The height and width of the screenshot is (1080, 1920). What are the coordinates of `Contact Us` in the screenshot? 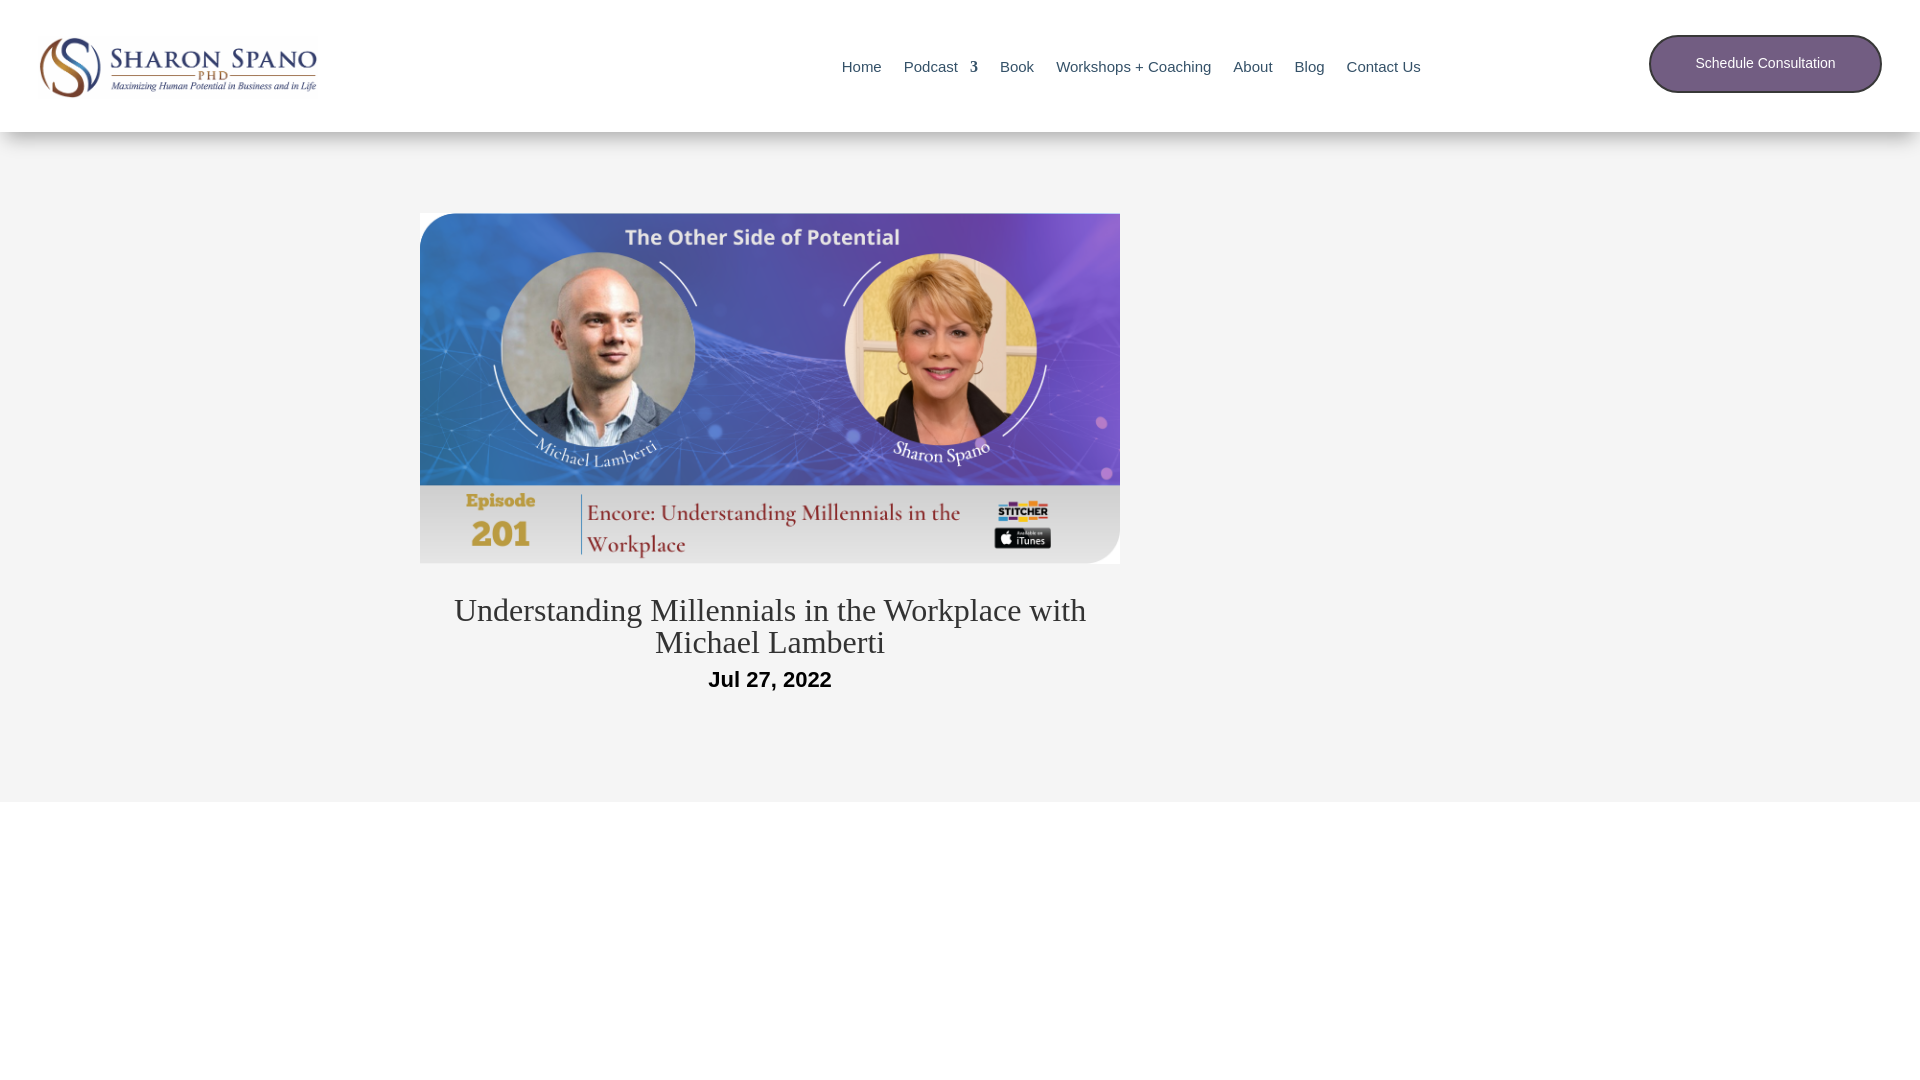 It's located at (1384, 66).